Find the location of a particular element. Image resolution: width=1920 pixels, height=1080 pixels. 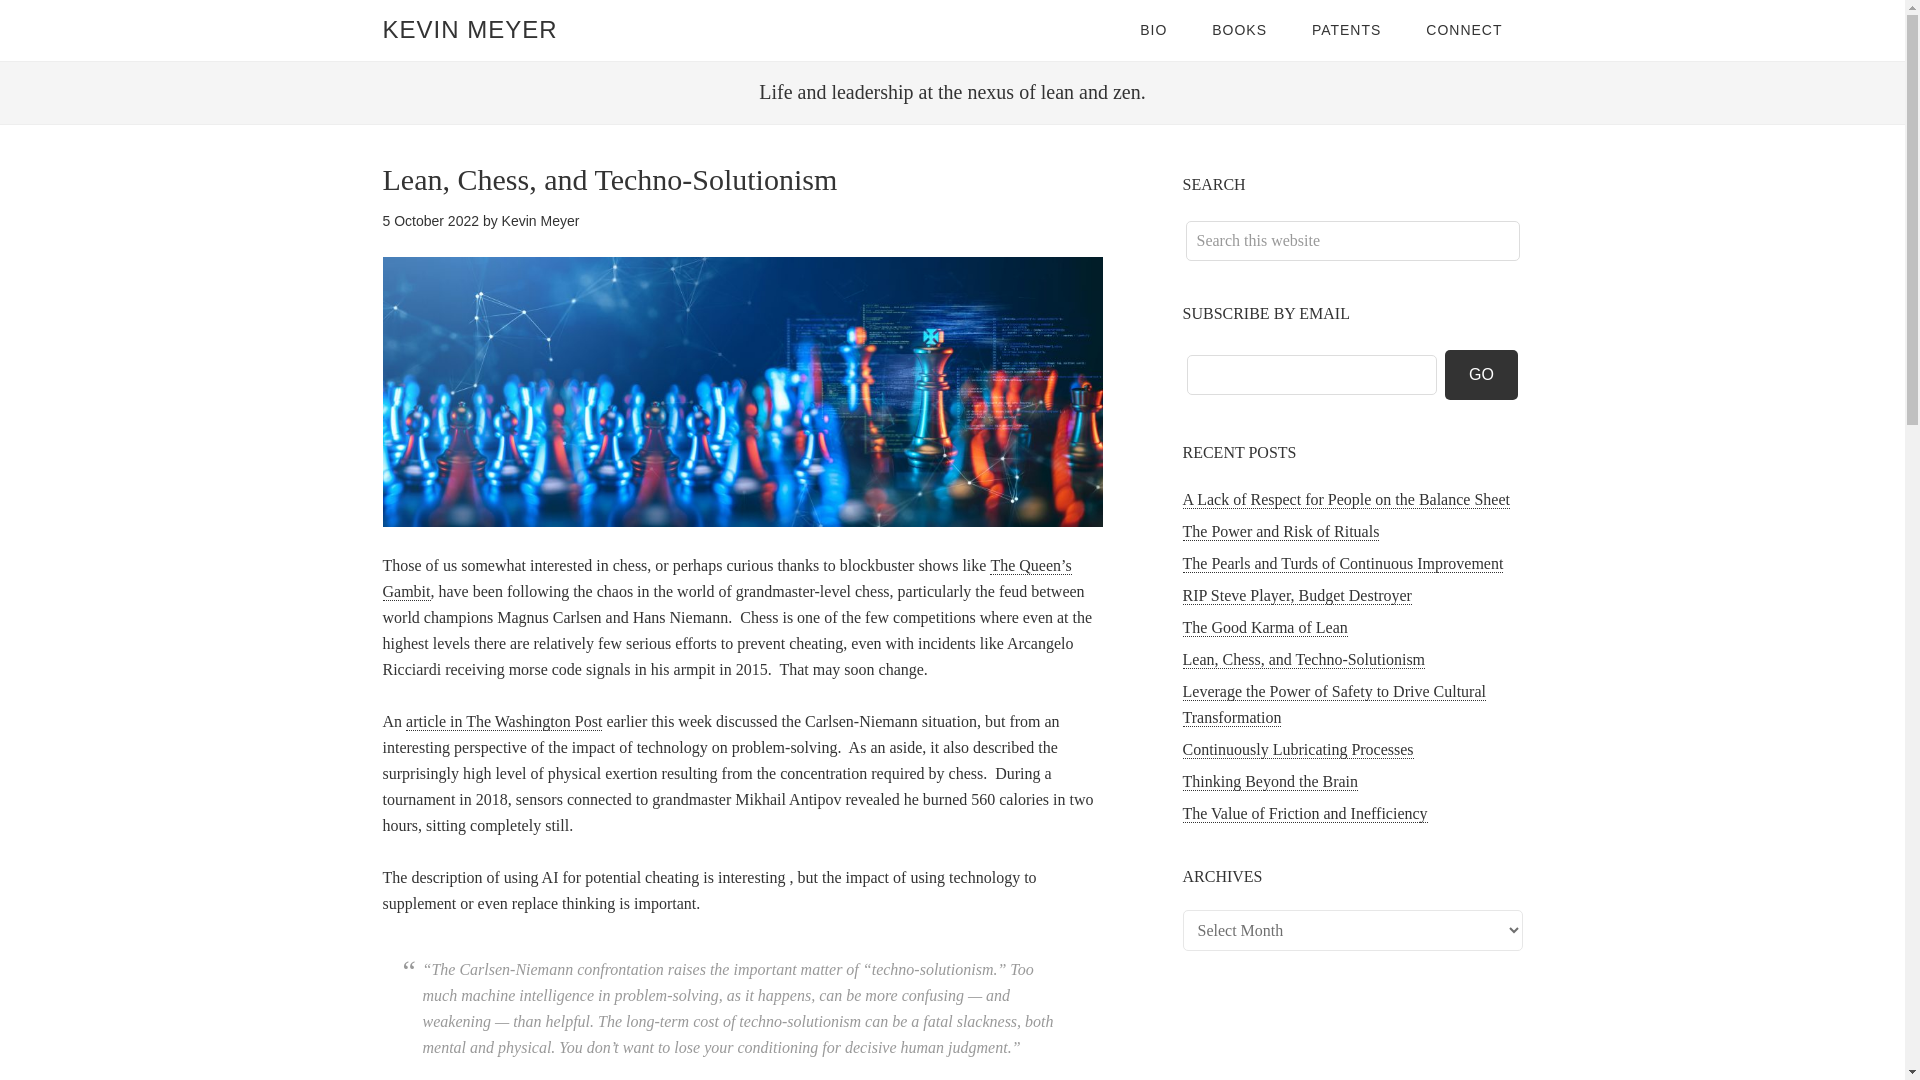

The Power and Risk of Rituals is located at coordinates (1280, 532).